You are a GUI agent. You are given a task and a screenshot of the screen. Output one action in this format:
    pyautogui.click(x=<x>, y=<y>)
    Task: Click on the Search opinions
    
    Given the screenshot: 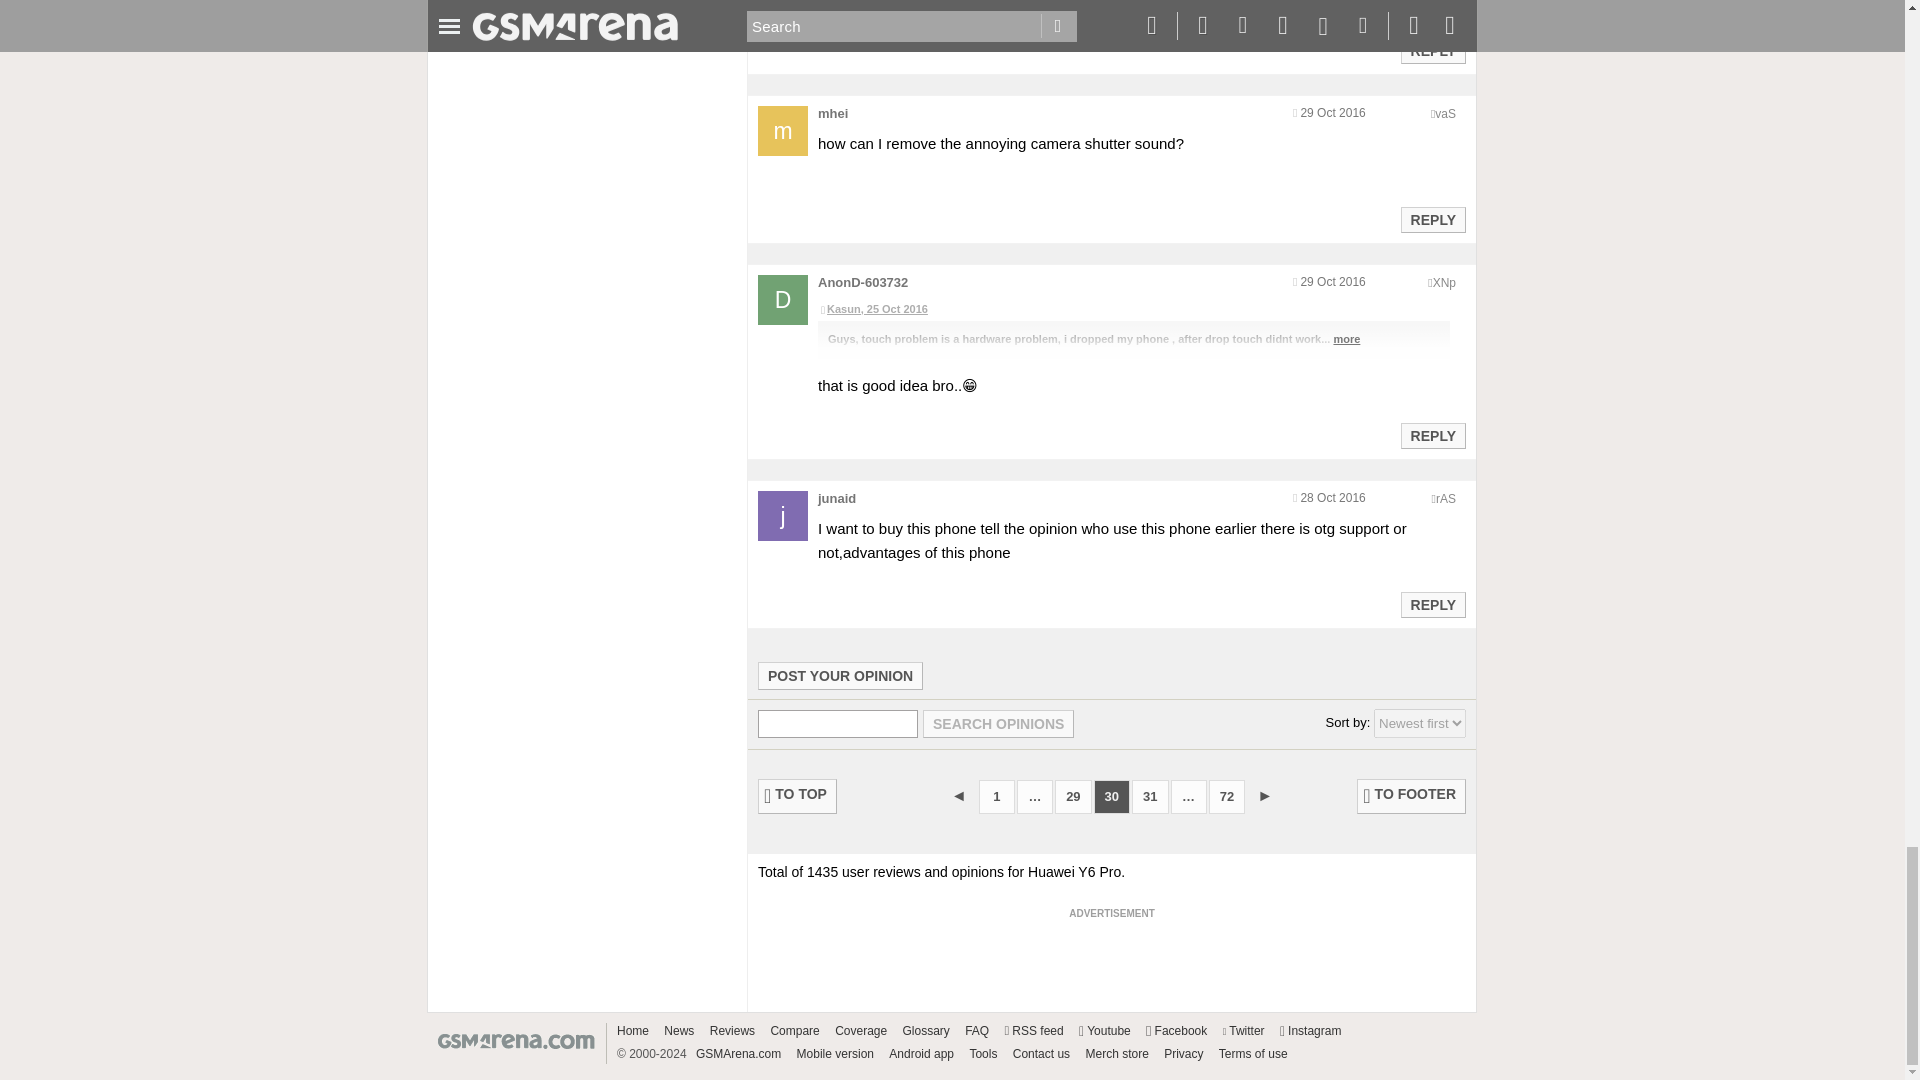 What is the action you would take?
    pyautogui.click(x=998, y=723)
    